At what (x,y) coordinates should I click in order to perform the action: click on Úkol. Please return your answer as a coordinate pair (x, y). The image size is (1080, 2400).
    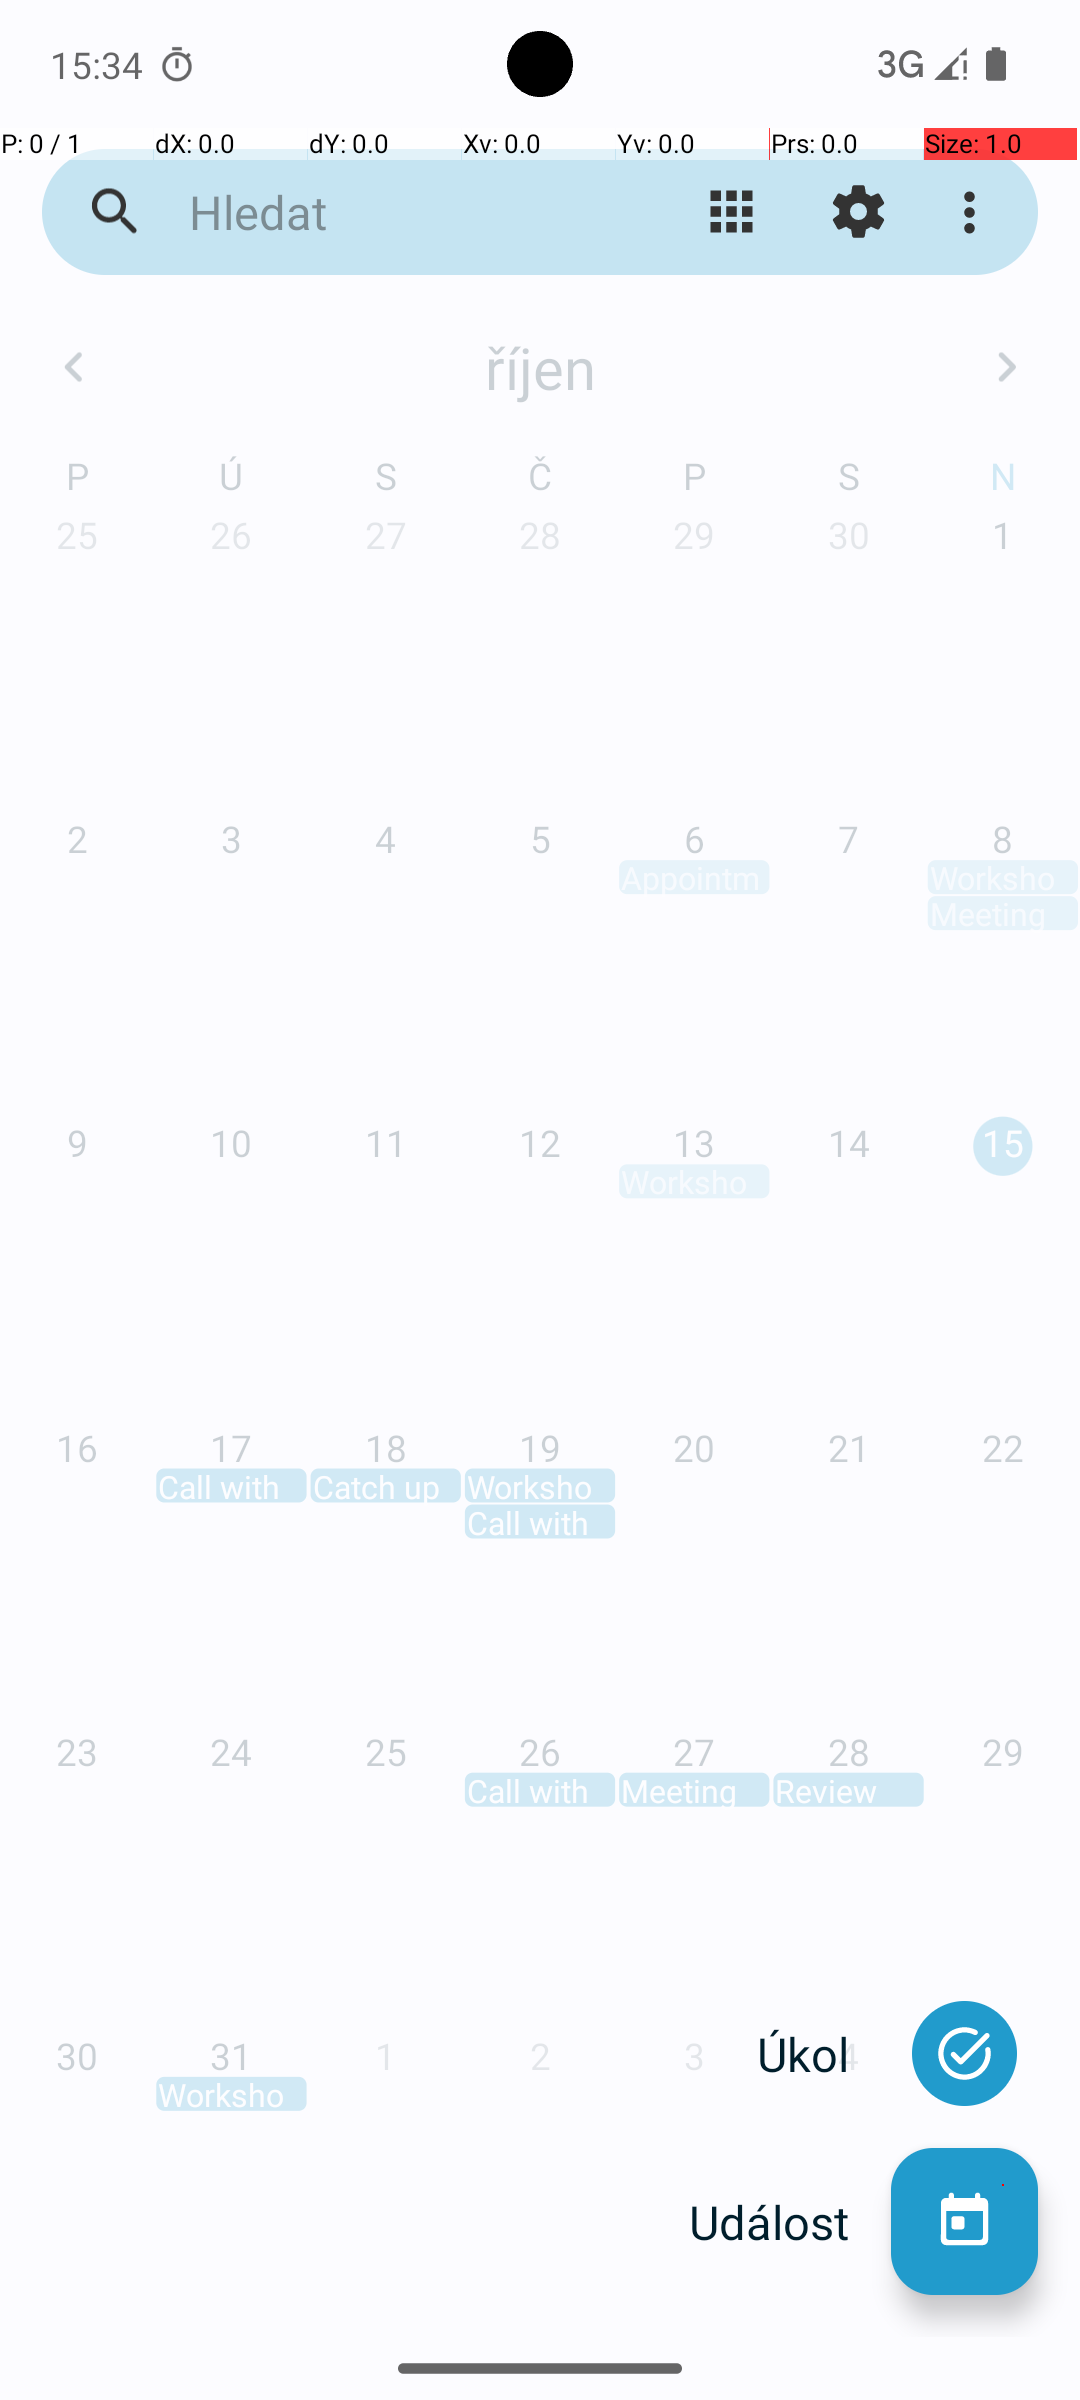
    Looking at the image, I should click on (824, 2054).